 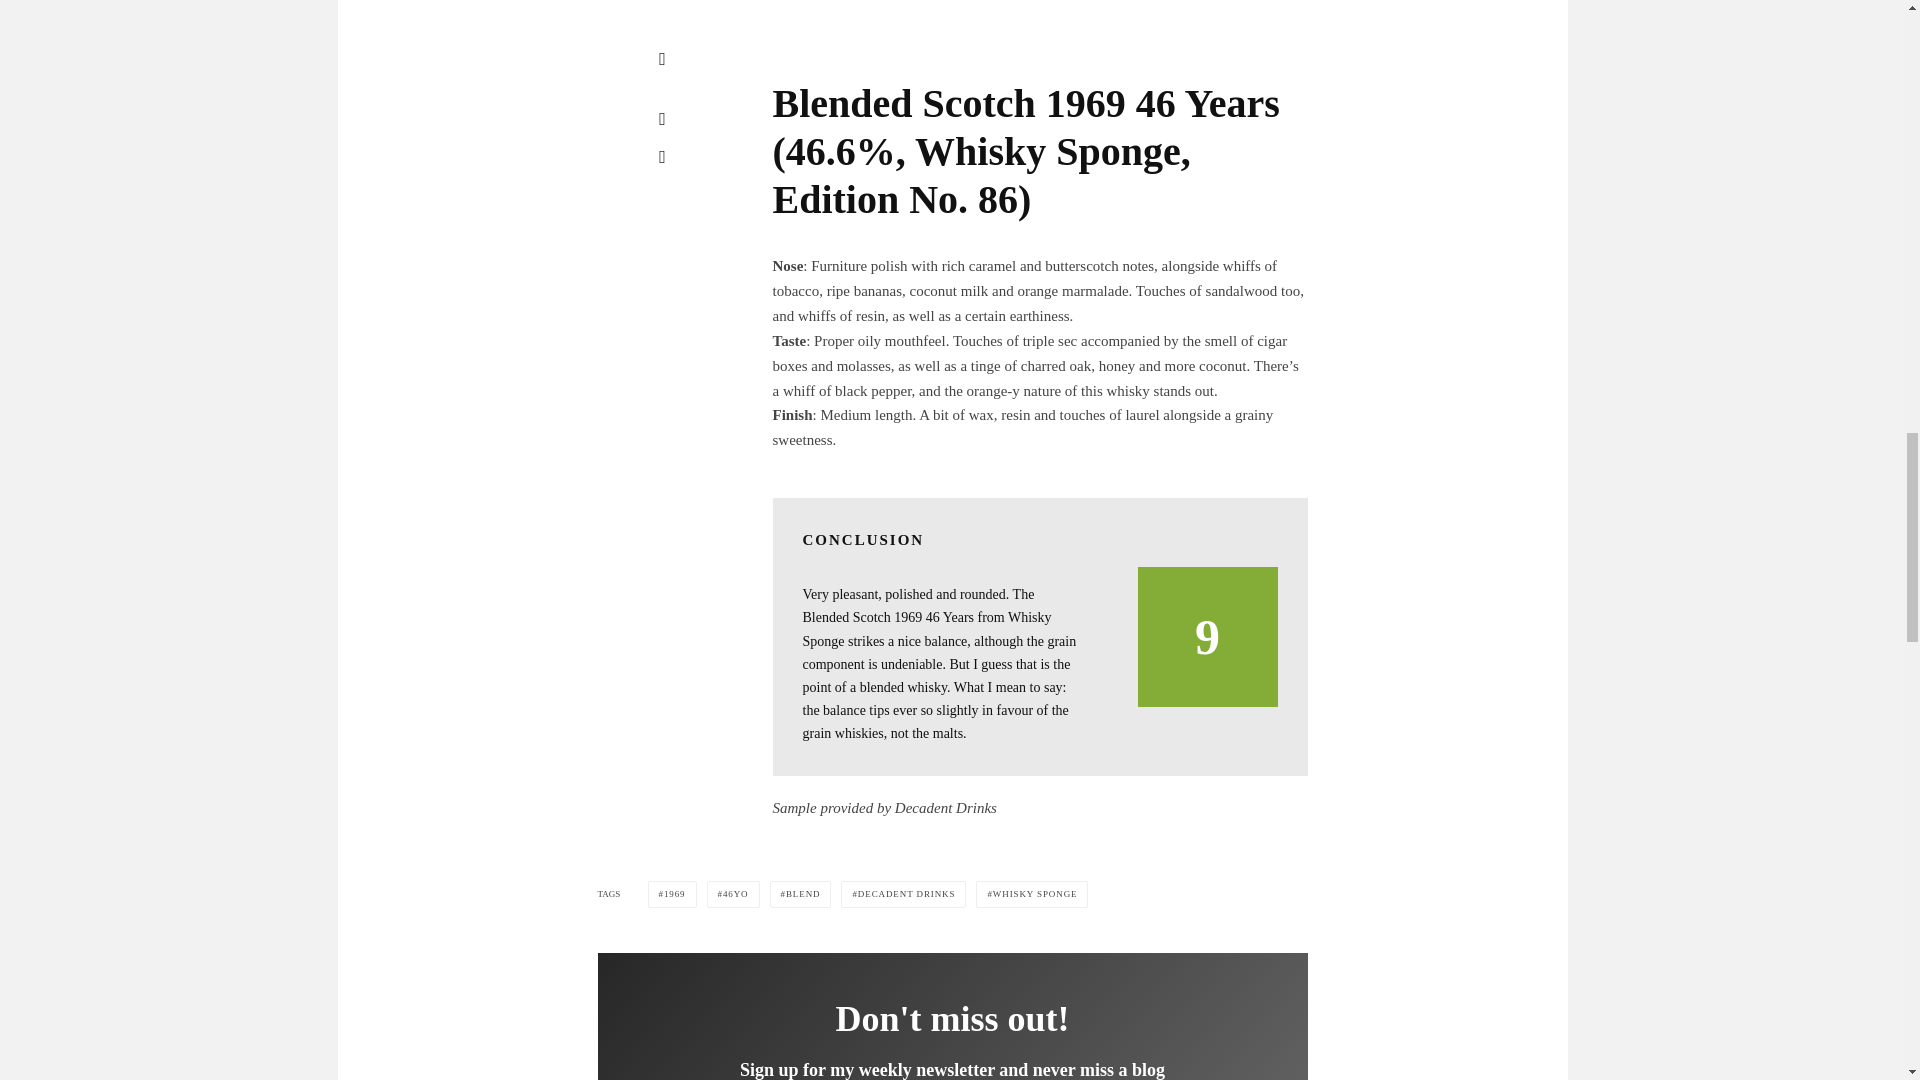 What do you see at coordinates (733, 894) in the screenshot?
I see `46YO` at bounding box center [733, 894].